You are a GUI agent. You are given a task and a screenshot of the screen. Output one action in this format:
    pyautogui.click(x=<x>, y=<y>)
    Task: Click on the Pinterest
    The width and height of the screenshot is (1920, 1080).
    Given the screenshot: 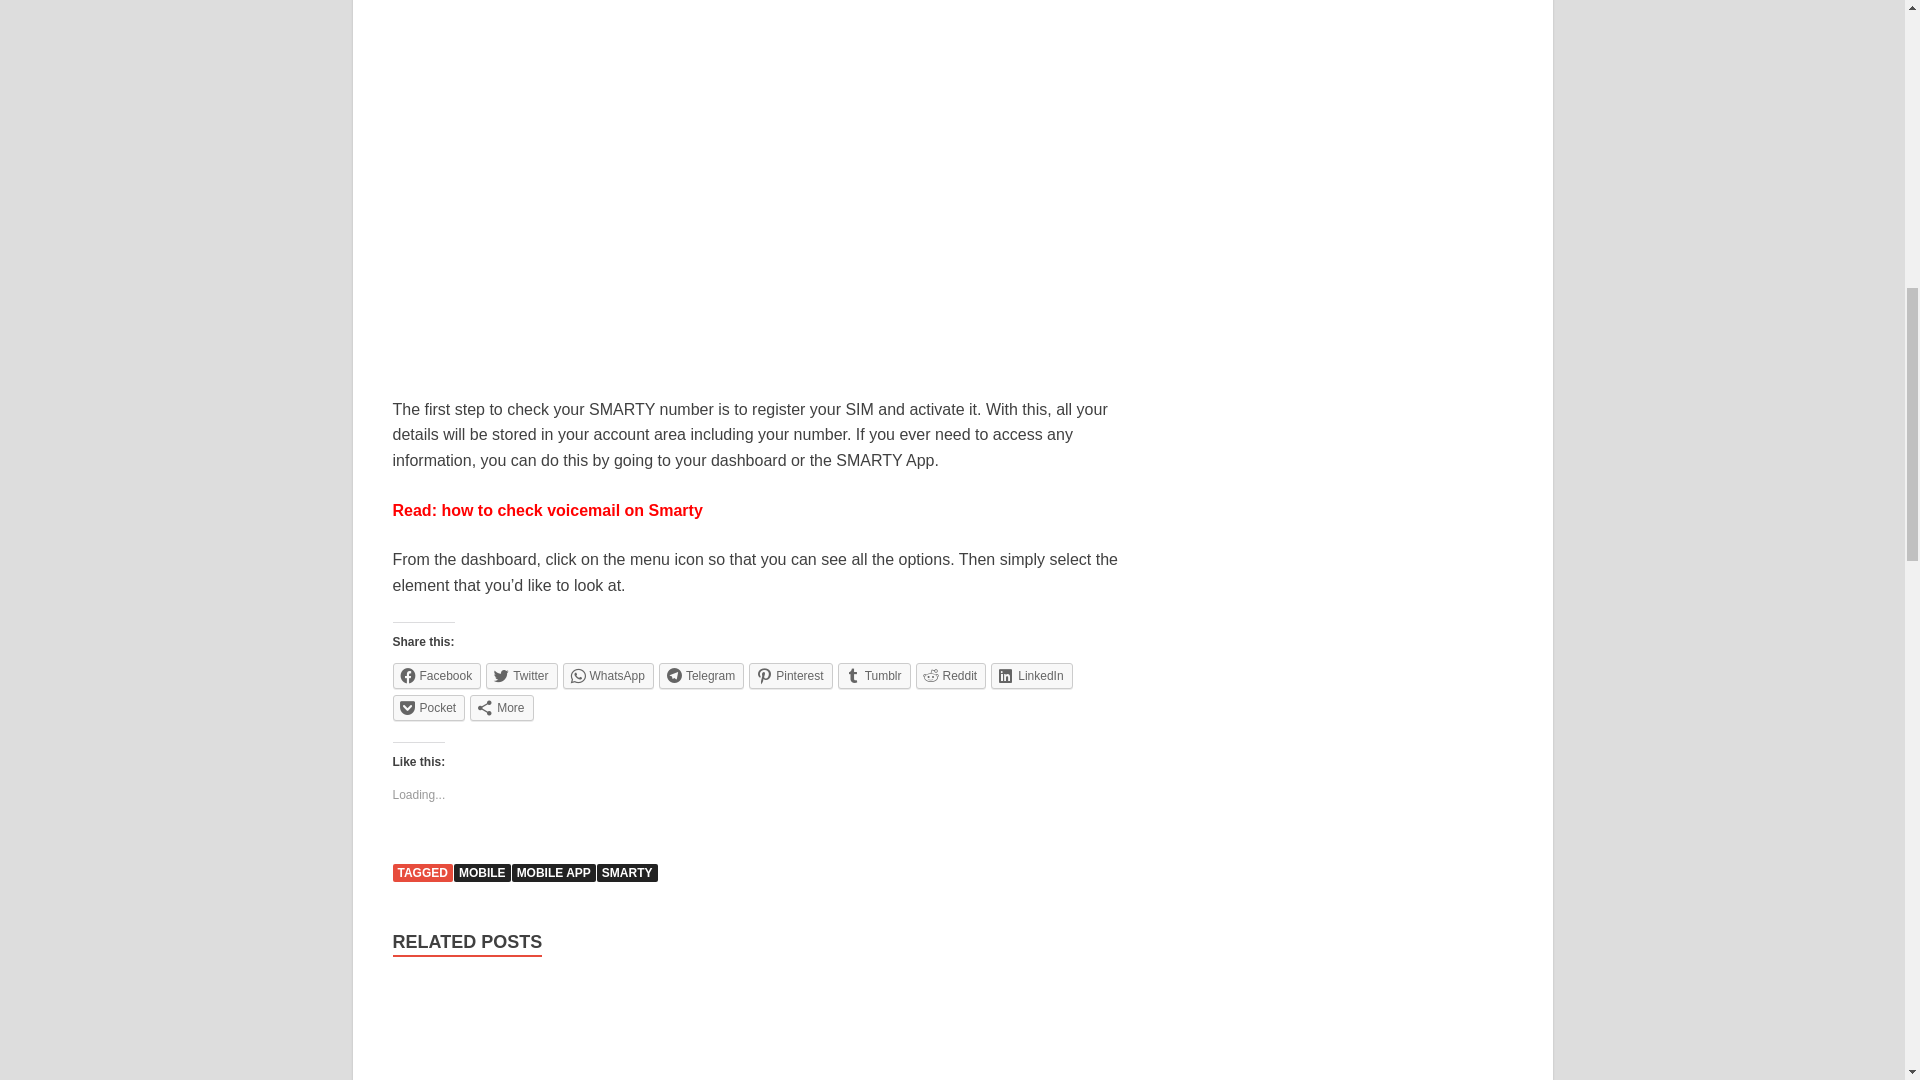 What is the action you would take?
    pyautogui.click(x=790, y=676)
    